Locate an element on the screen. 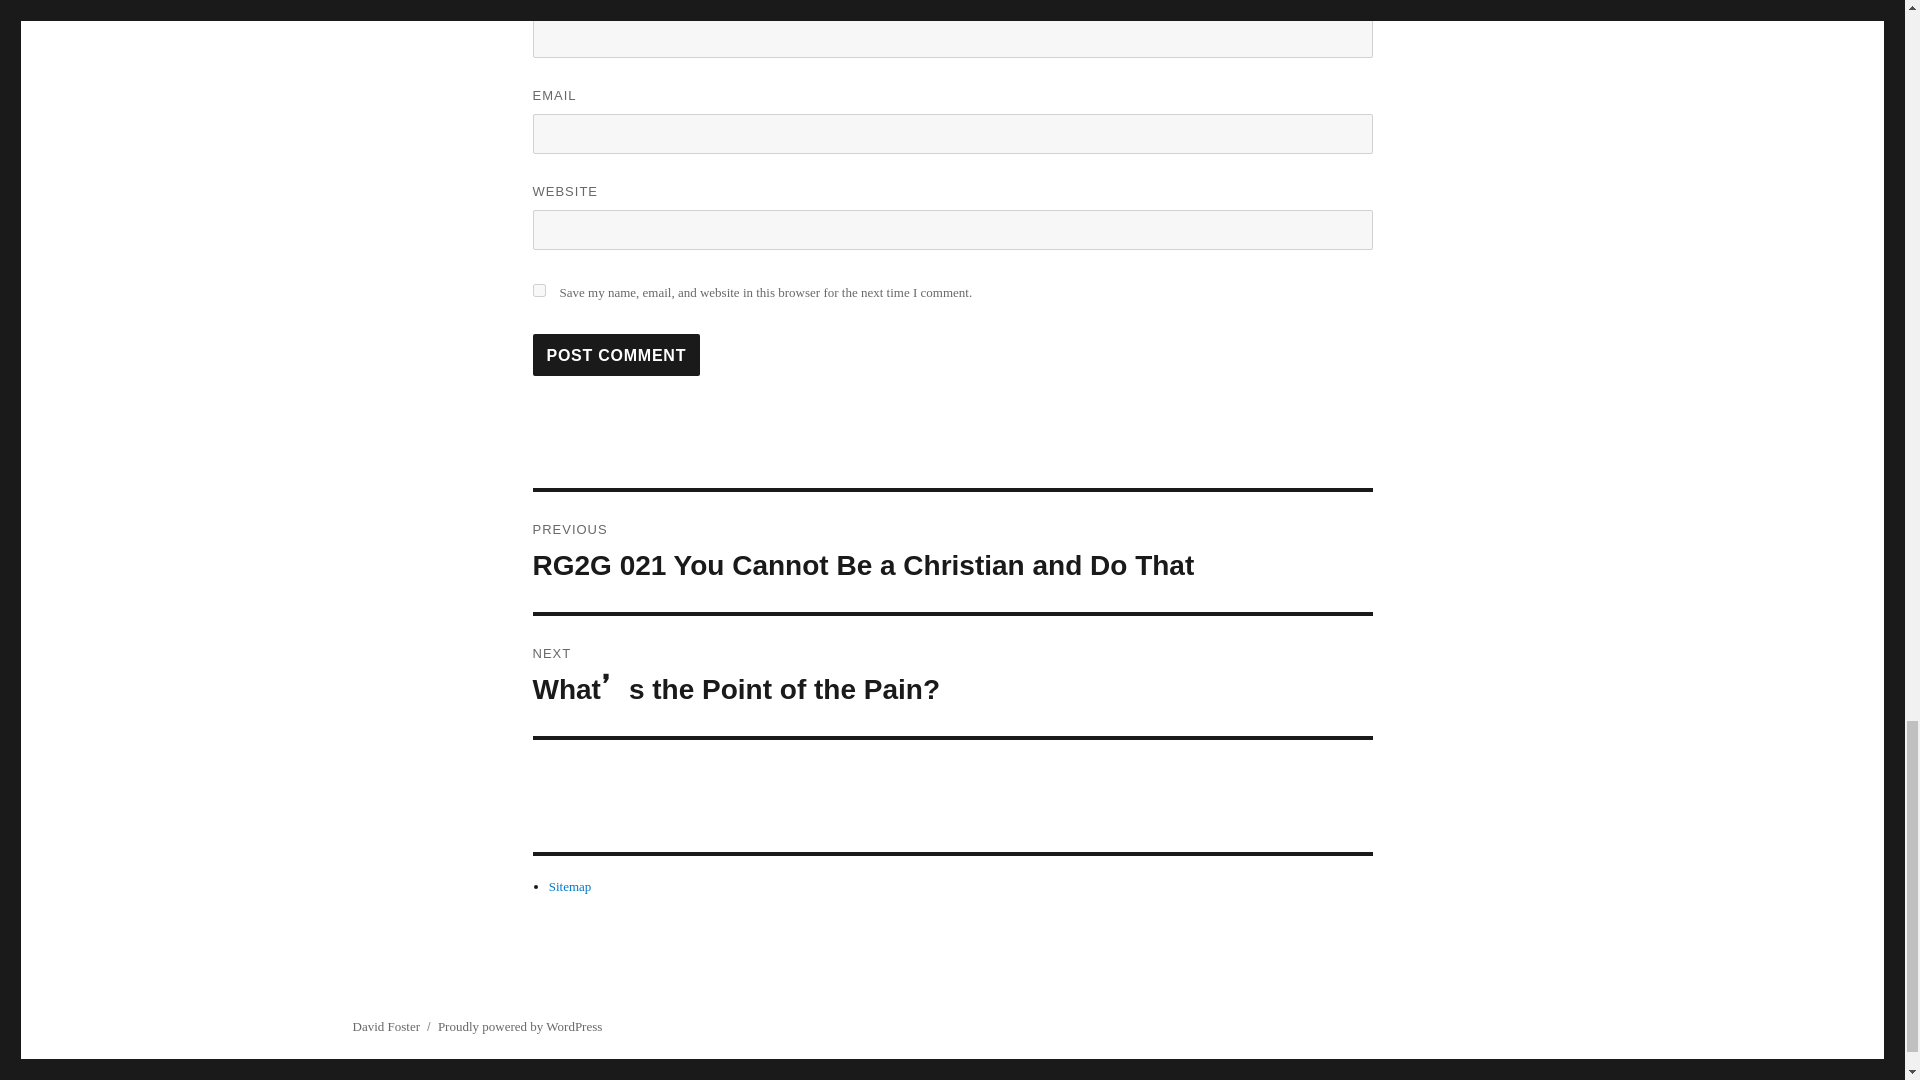 Image resolution: width=1920 pixels, height=1080 pixels. Sitemap is located at coordinates (570, 886).